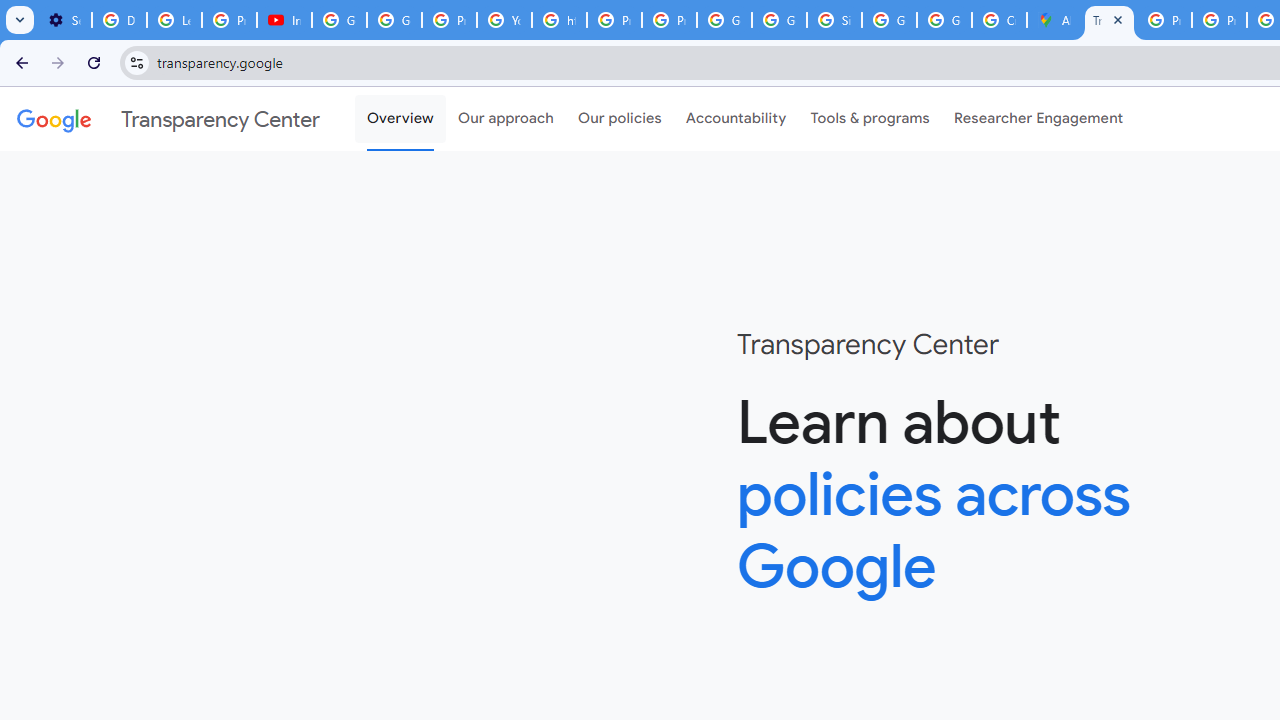  I want to click on Delete photos & videos - Computer - Google Photos Help, so click(120, 20).